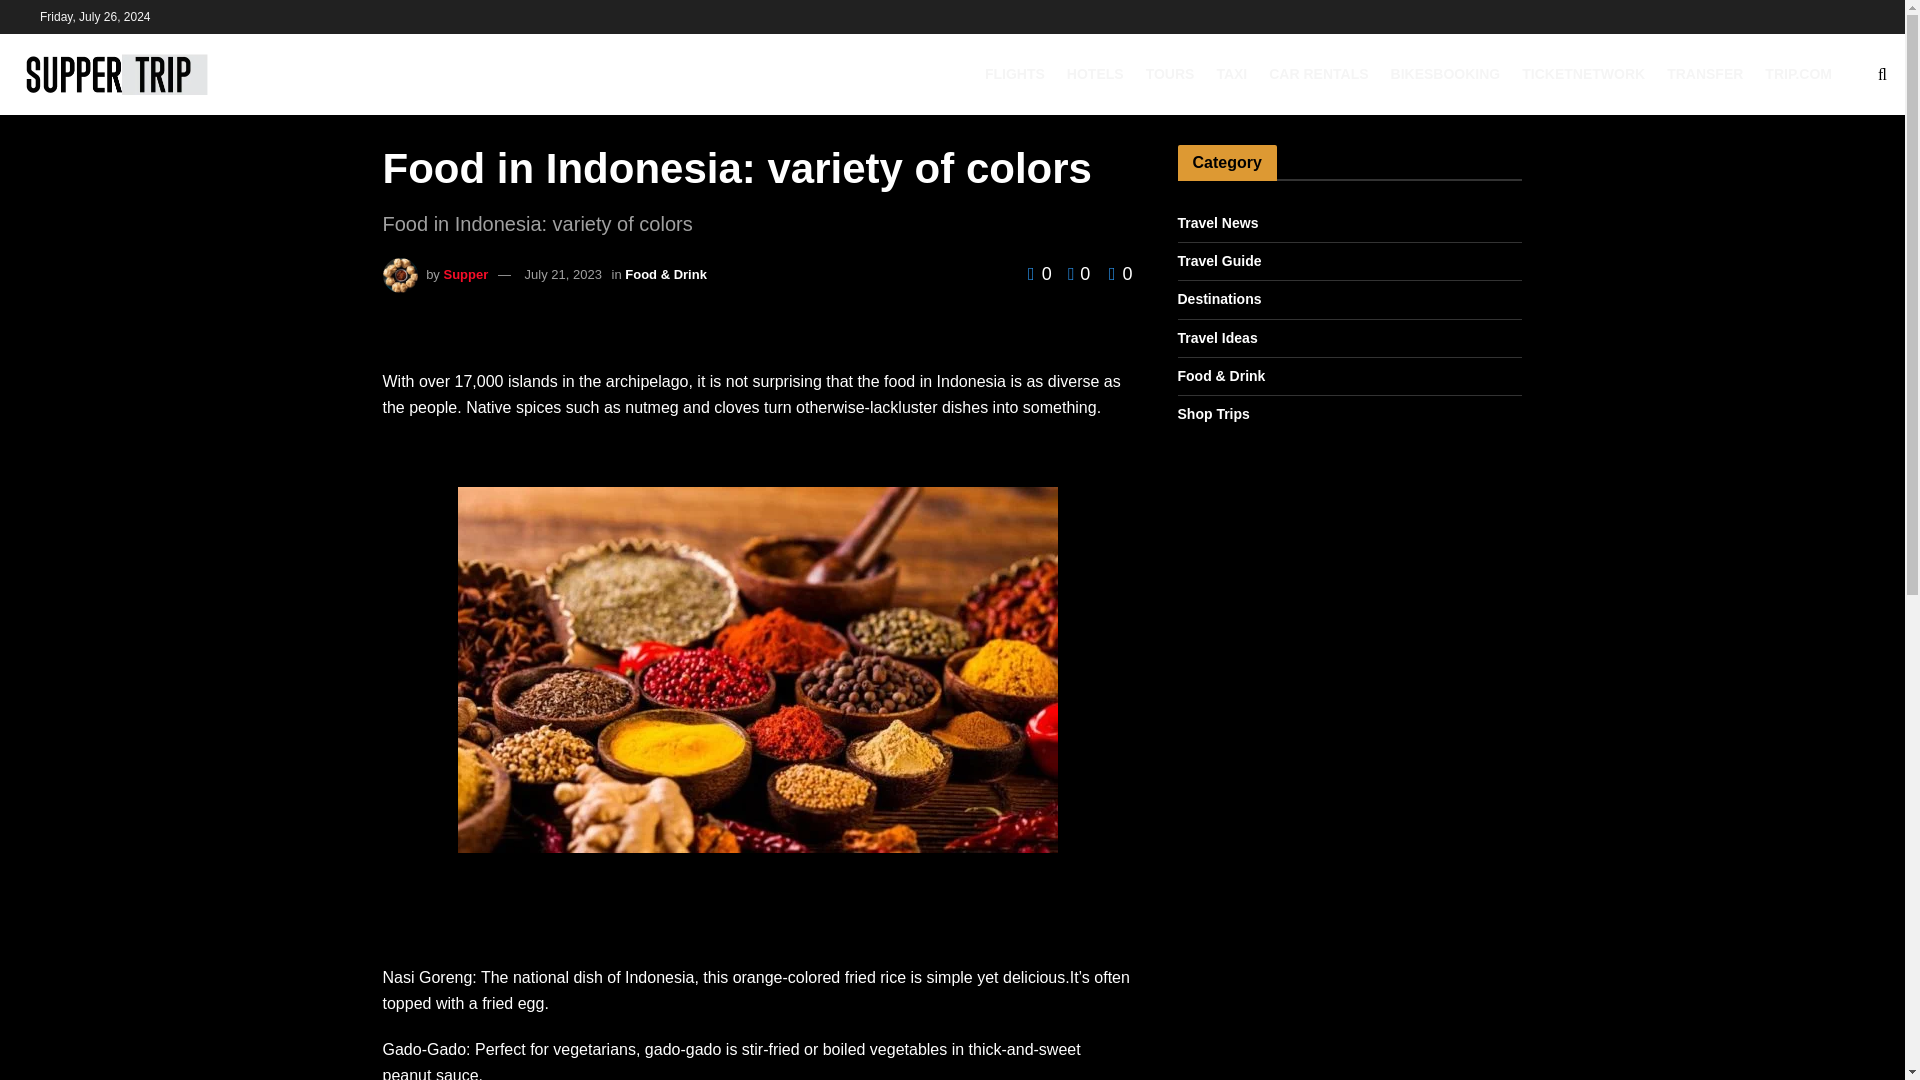  I want to click on Destinations, so click(1220, 300).